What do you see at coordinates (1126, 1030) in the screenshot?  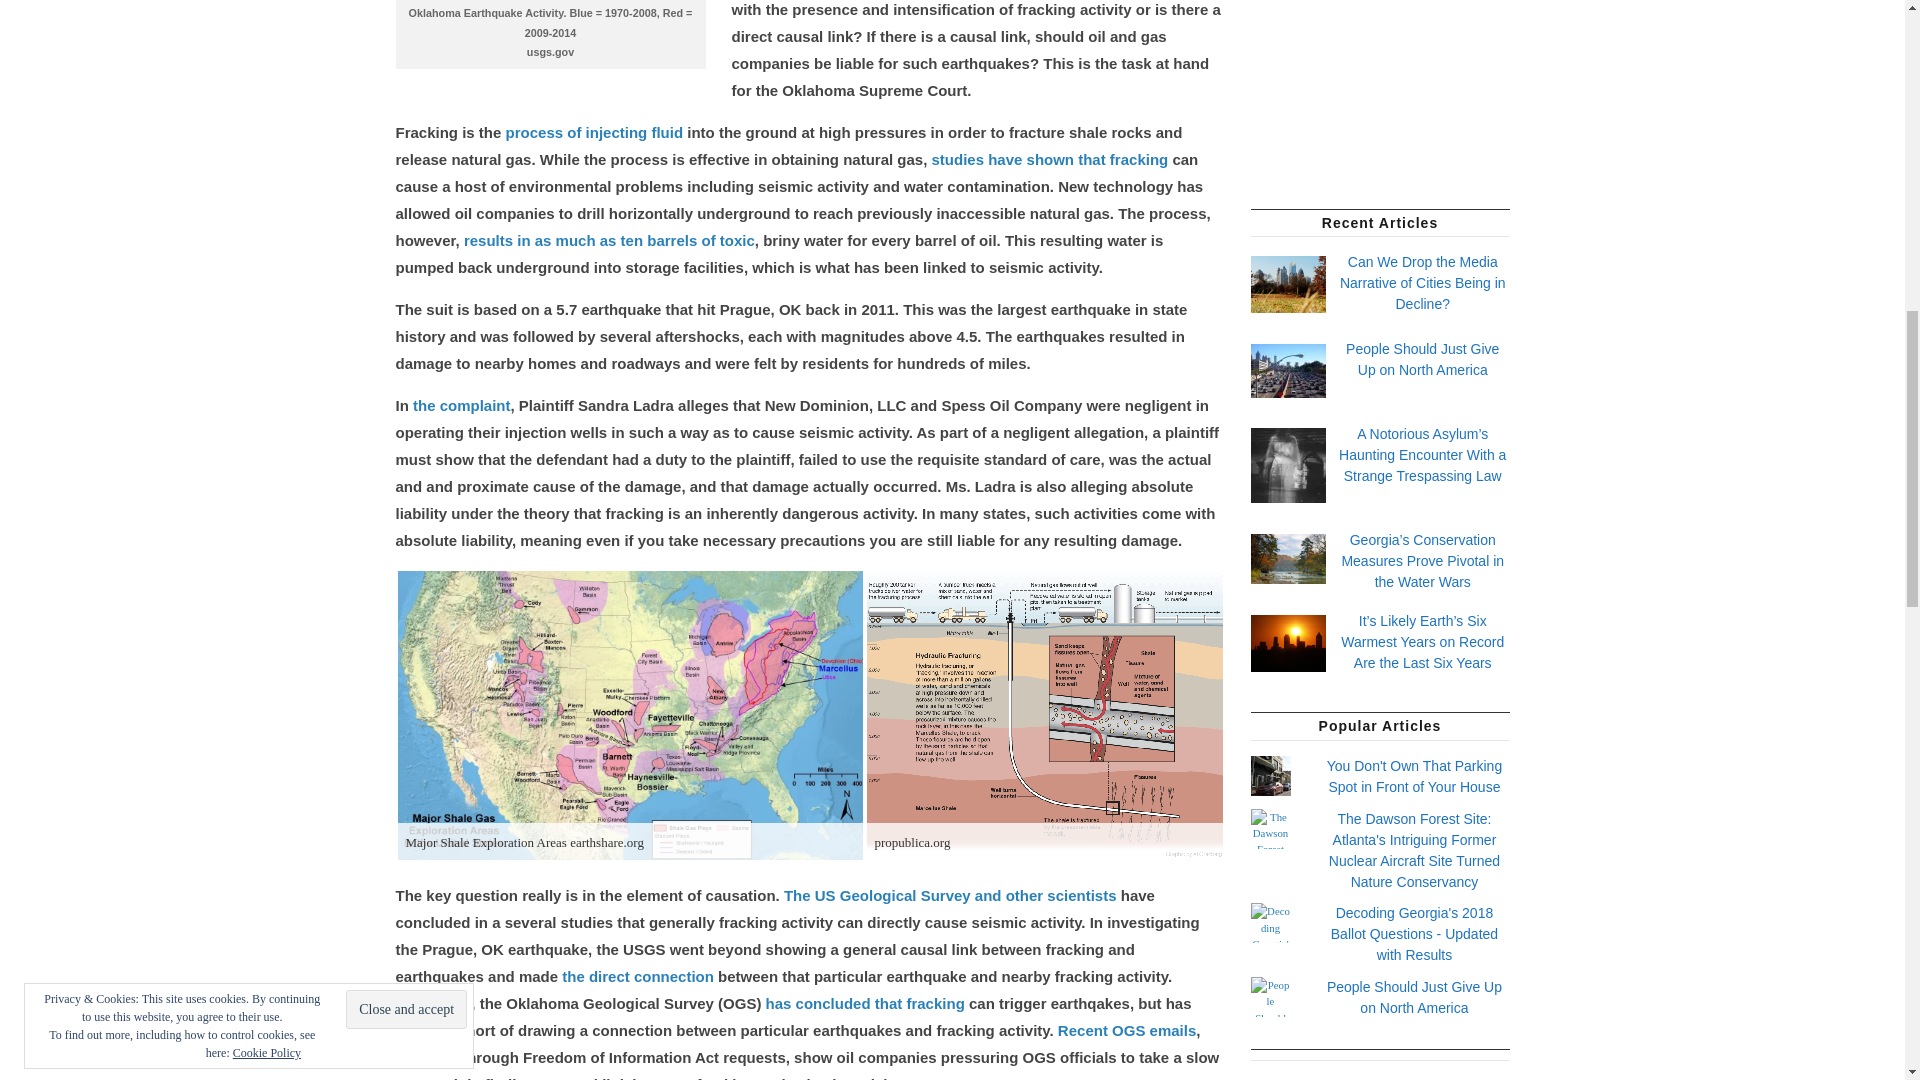 I see `Recent OGS emails` at bounding box center [1126, 1030].